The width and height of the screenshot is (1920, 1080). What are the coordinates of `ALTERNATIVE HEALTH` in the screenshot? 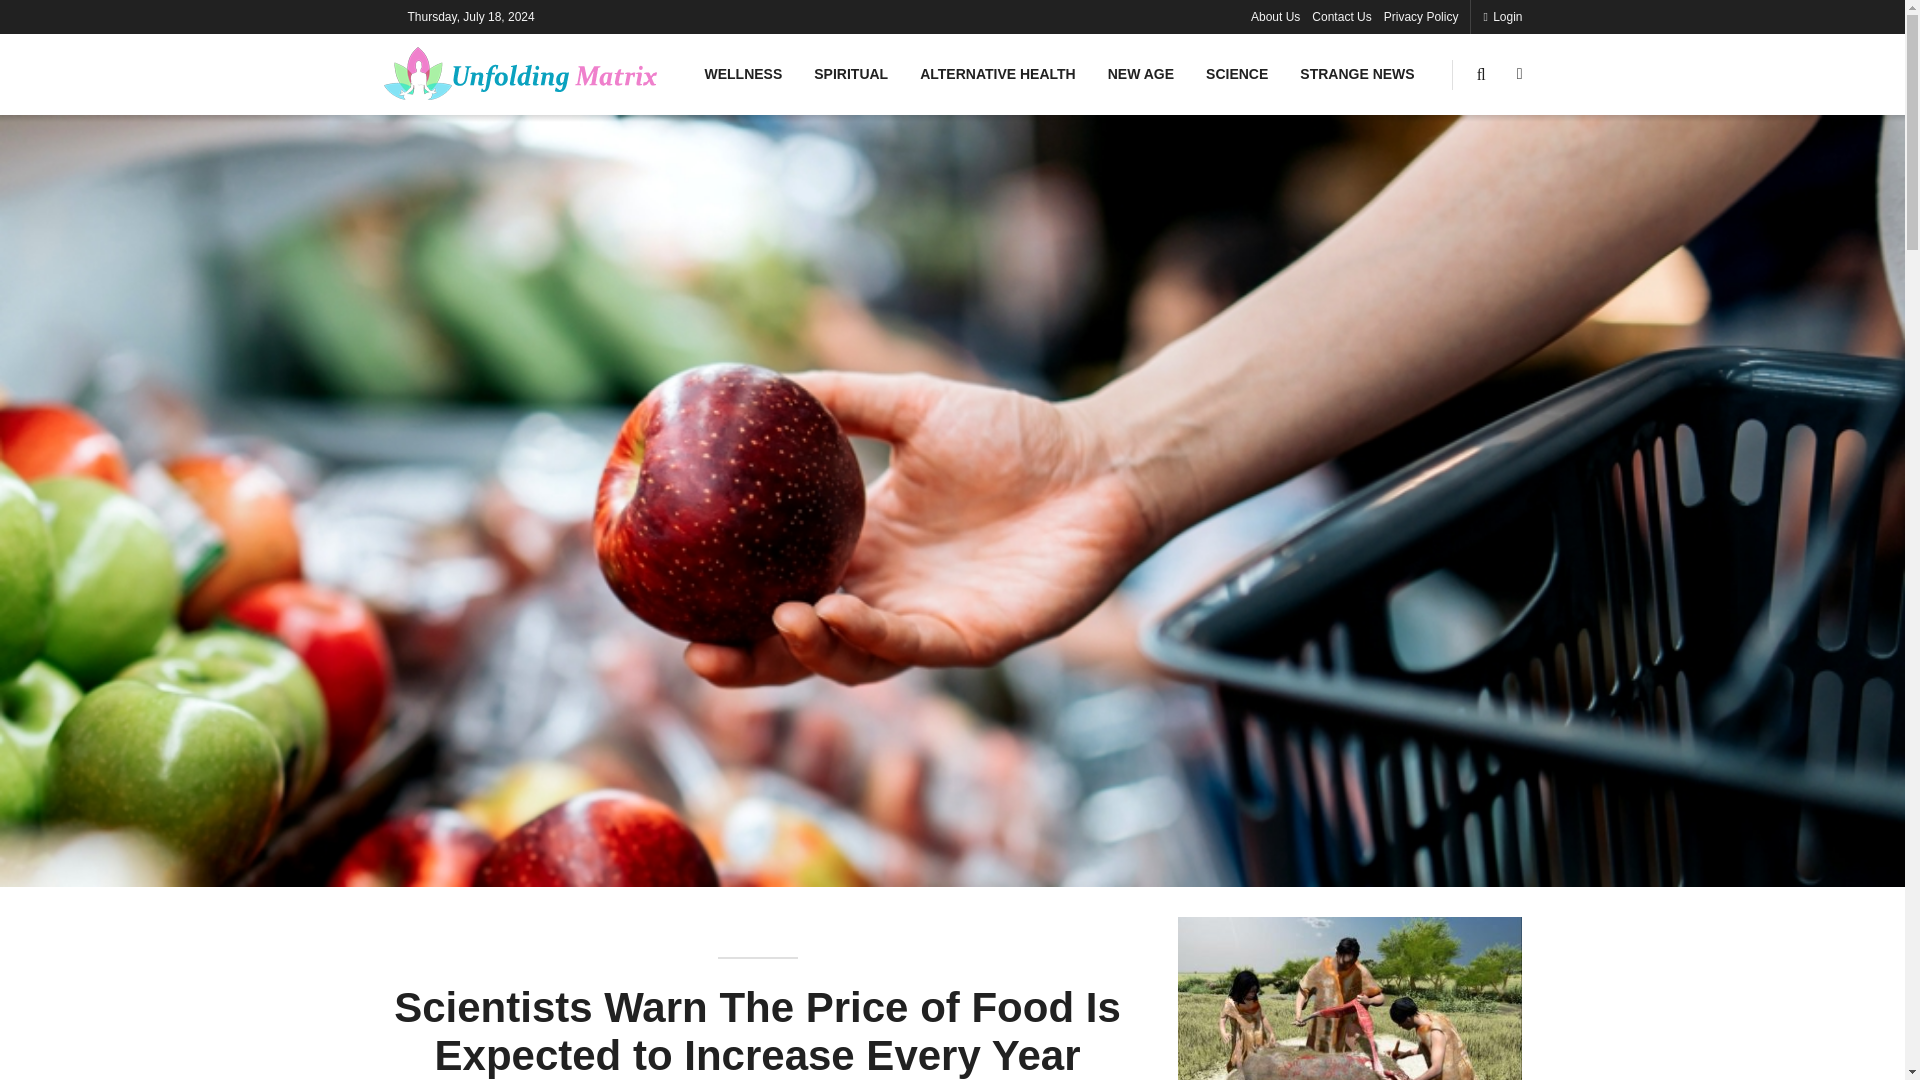 It's located at (998, 74).